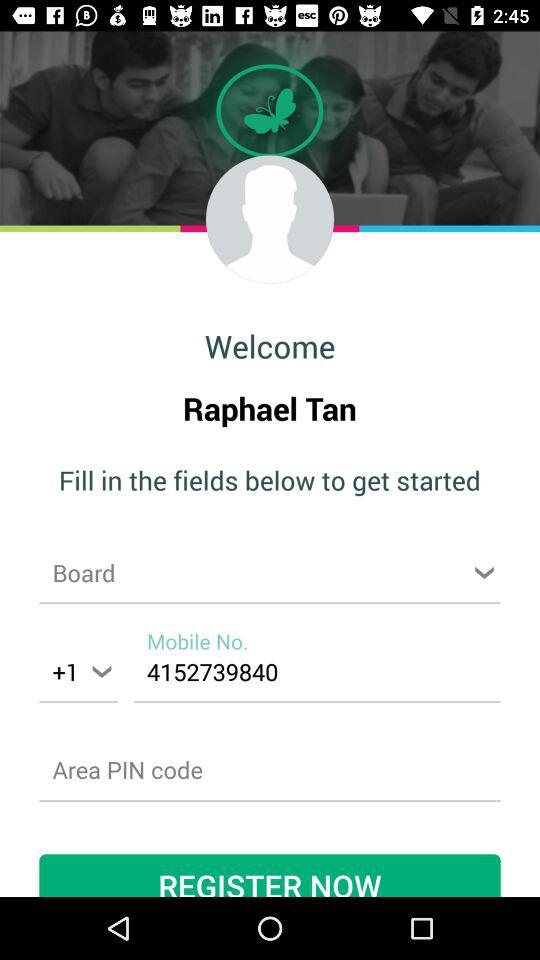 Image resolution: width=540 pixels, height=960 pixels. I want to click on add profile pic, so click(270, 219).